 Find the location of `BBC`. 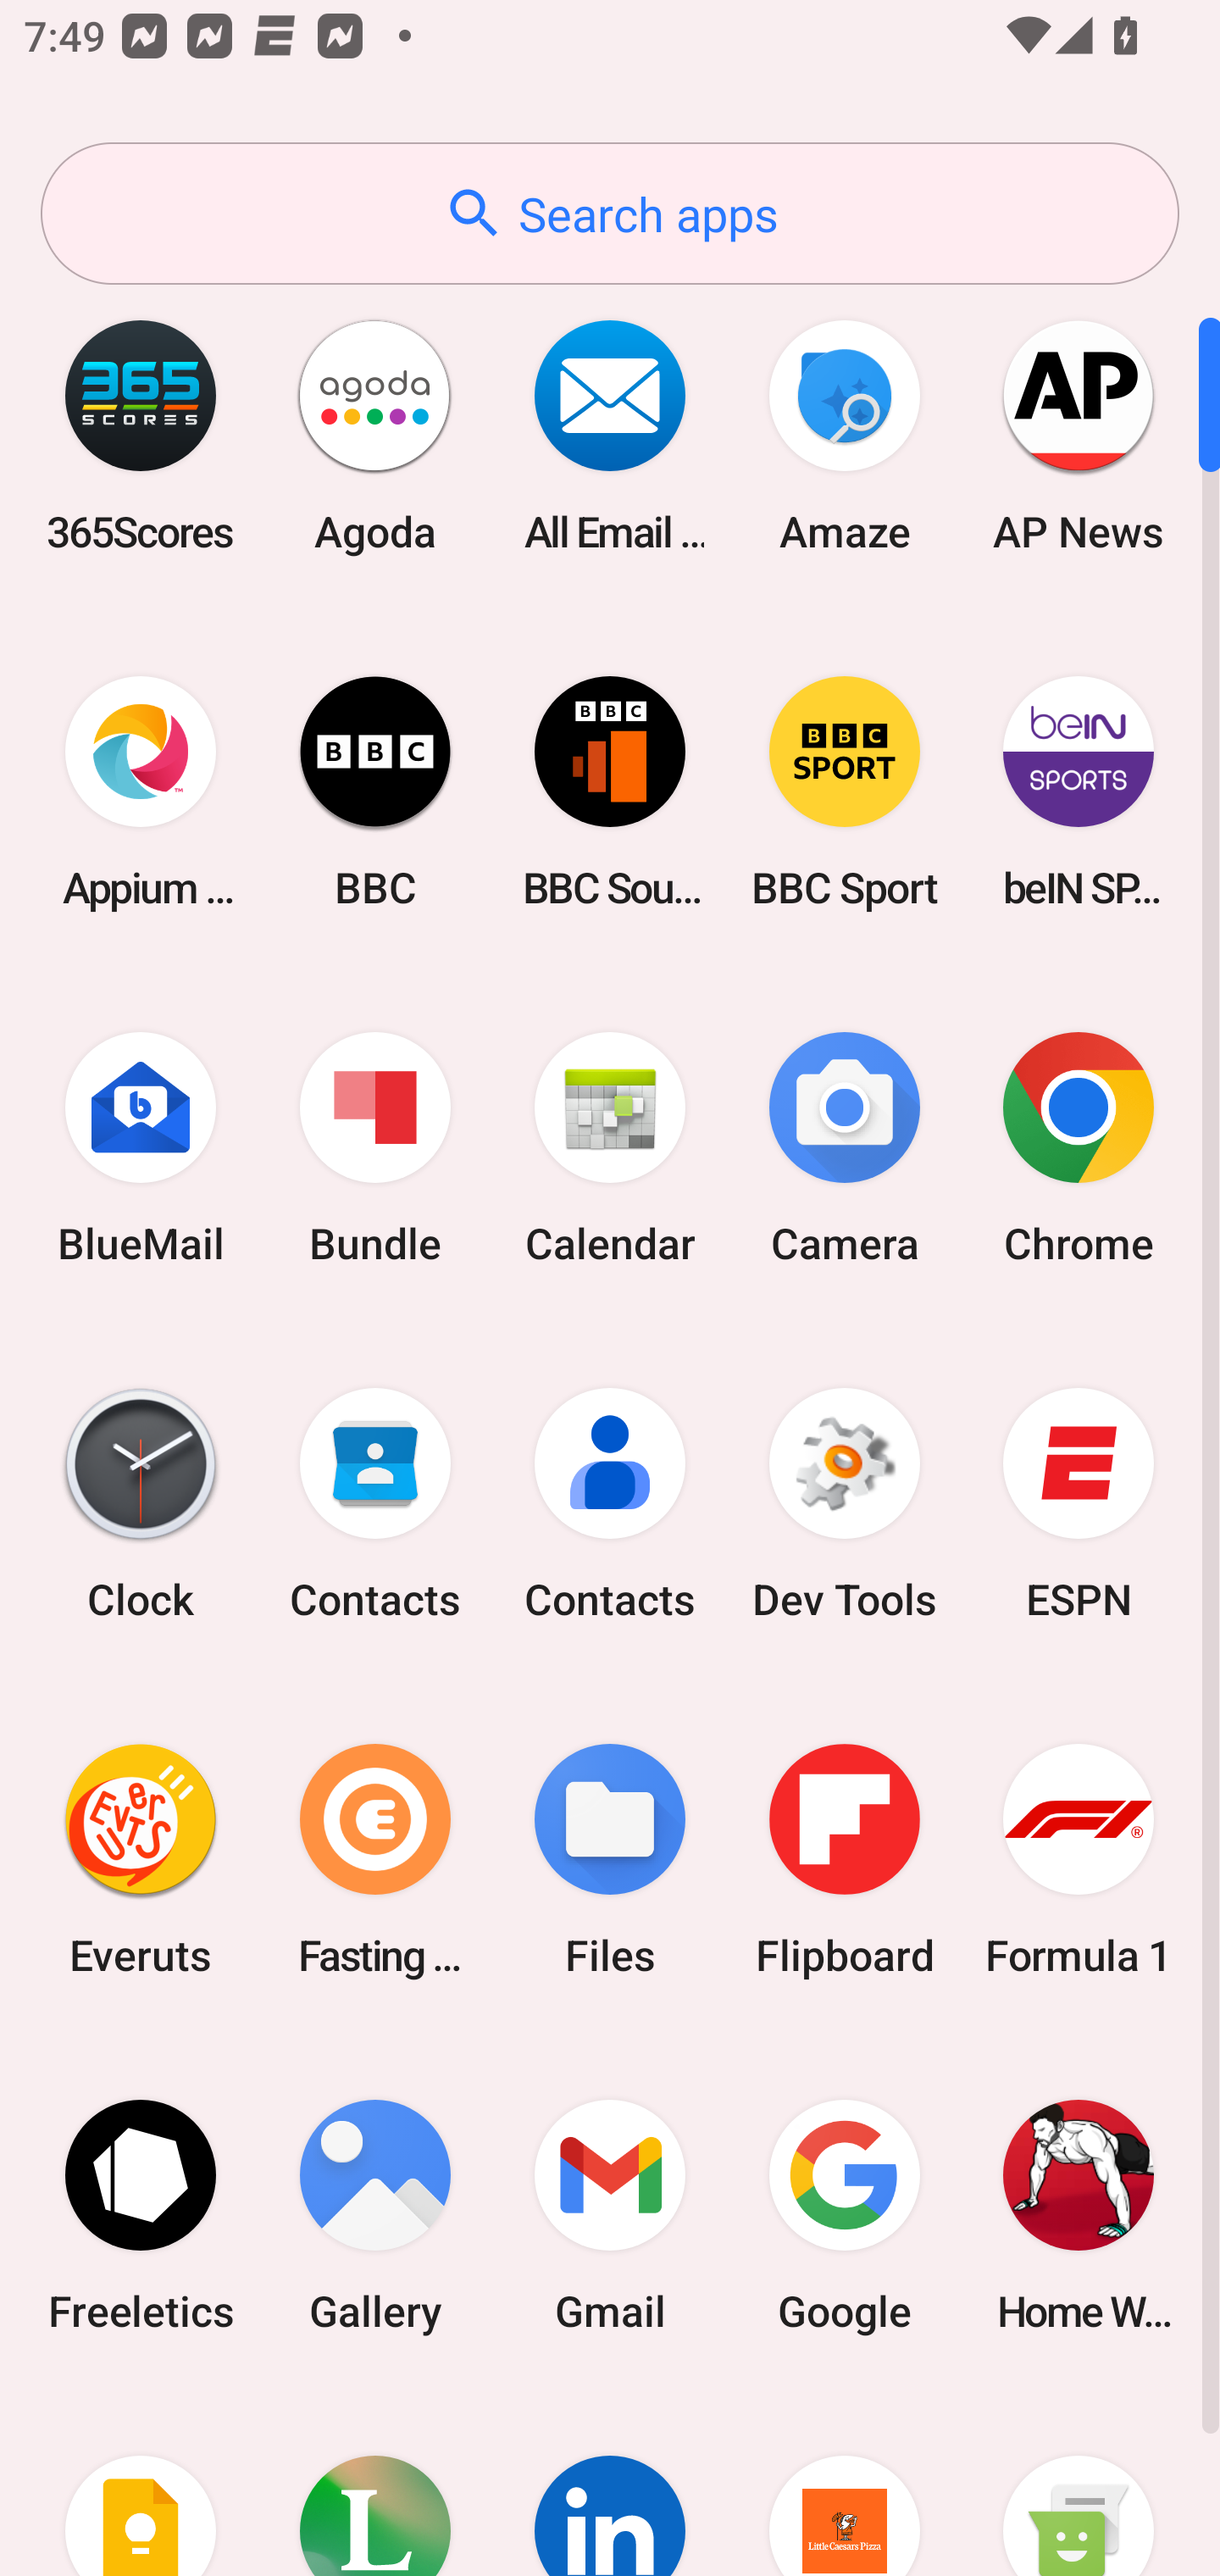

BBC is located at coordinates (375, 791).